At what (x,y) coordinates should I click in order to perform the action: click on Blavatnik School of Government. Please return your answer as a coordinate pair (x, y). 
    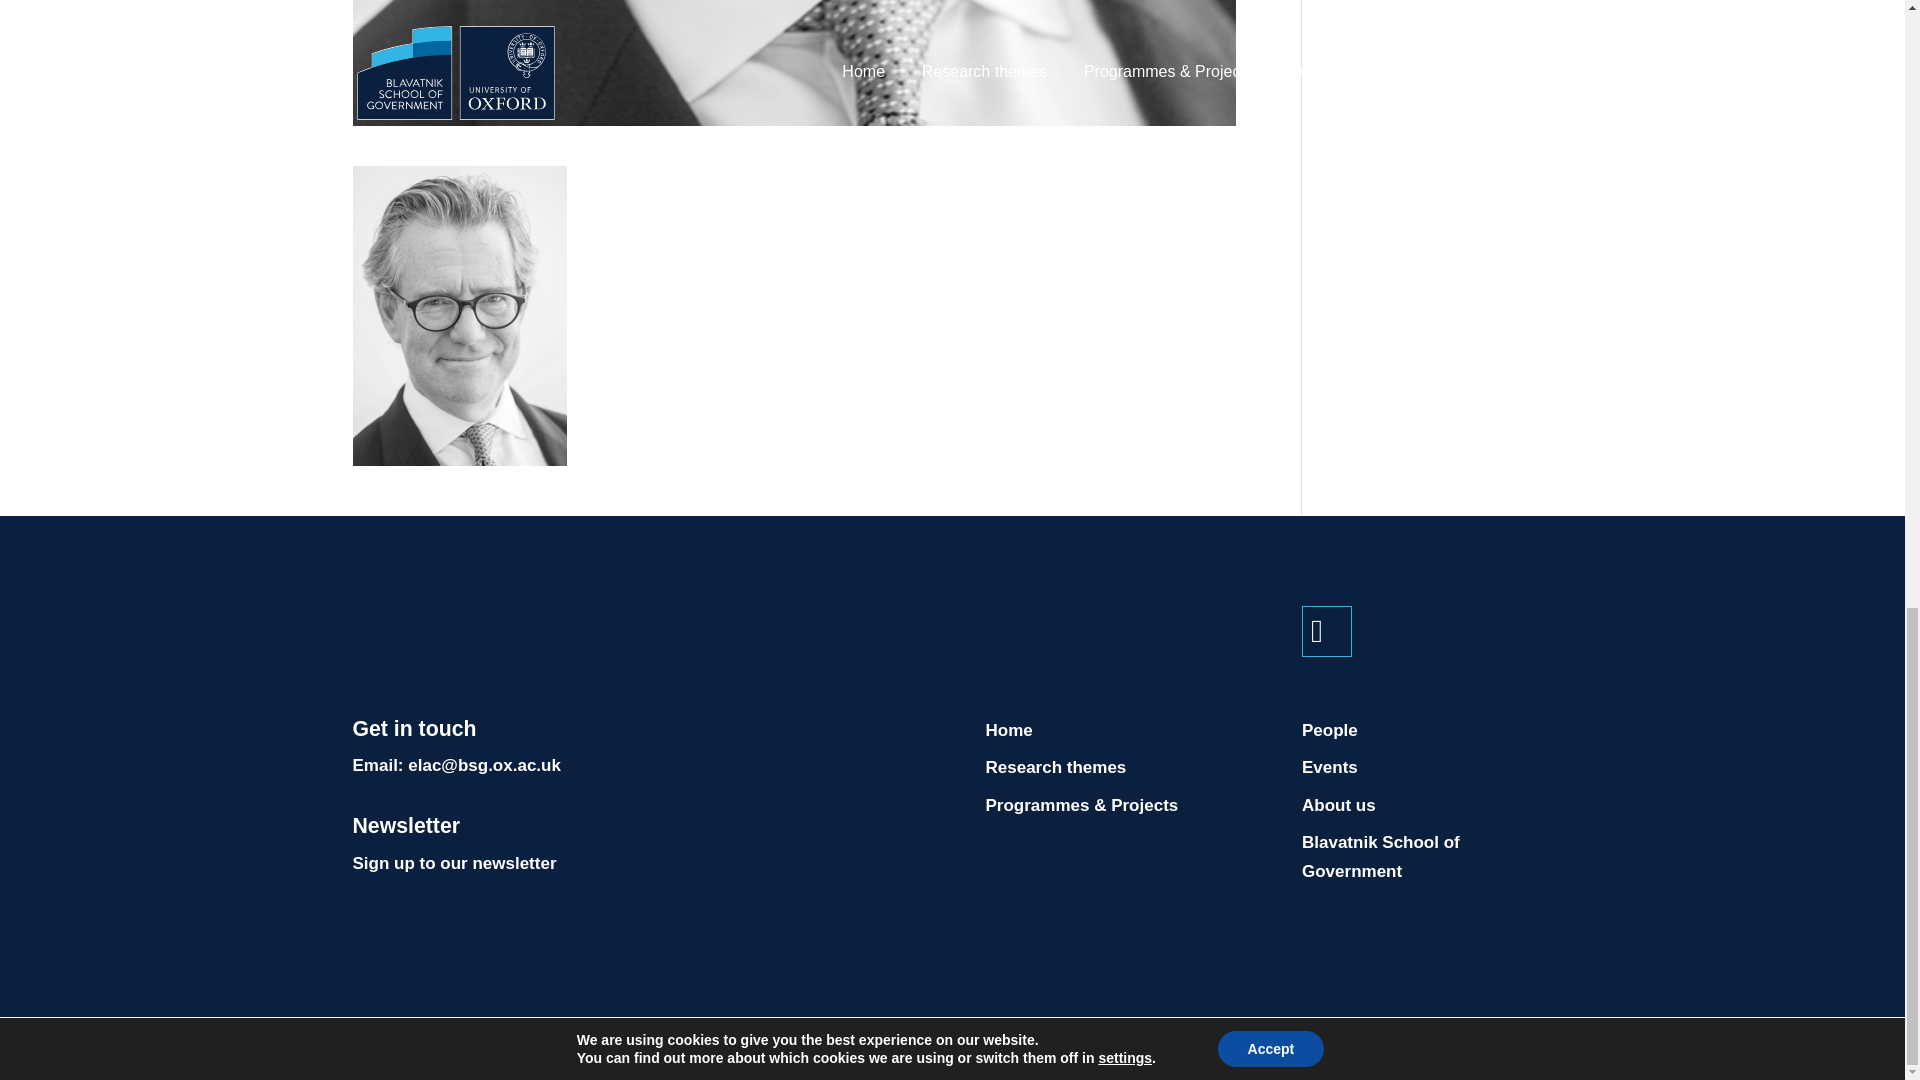
    Looking at the image, I should click on (1380, 856).